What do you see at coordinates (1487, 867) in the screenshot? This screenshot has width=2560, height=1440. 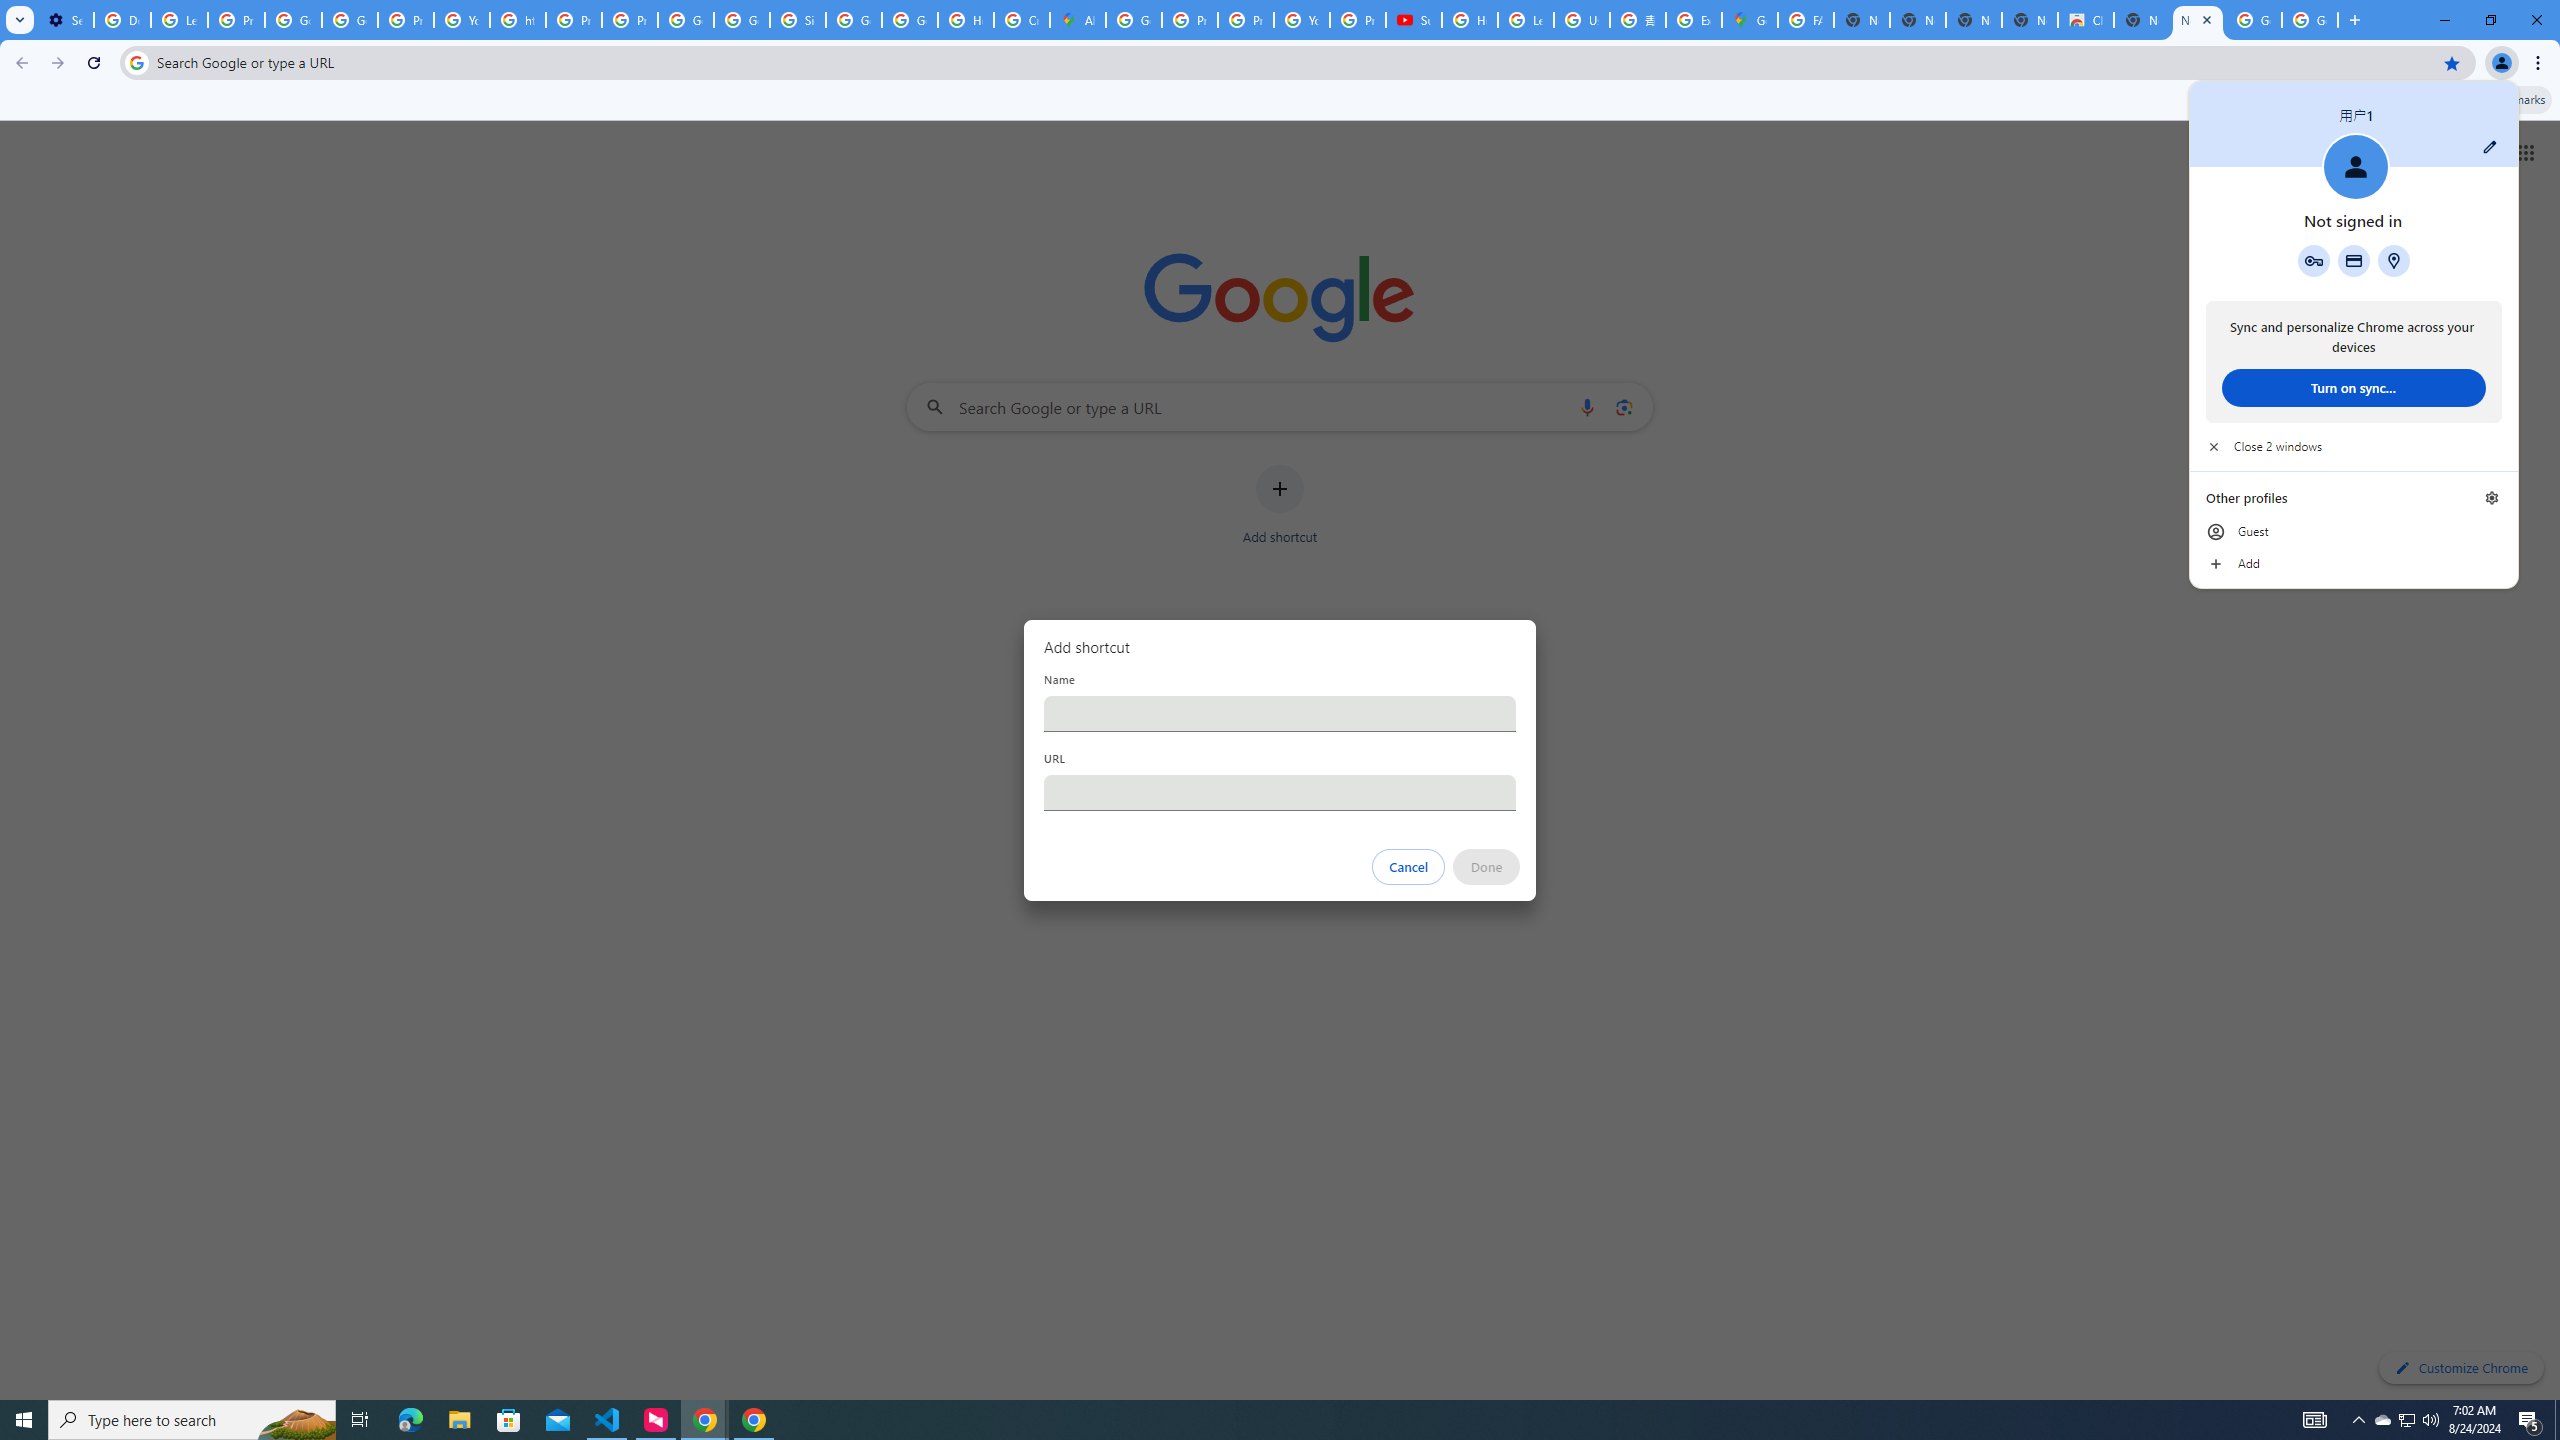 I see `Done` at bounding box center [1487, 867].